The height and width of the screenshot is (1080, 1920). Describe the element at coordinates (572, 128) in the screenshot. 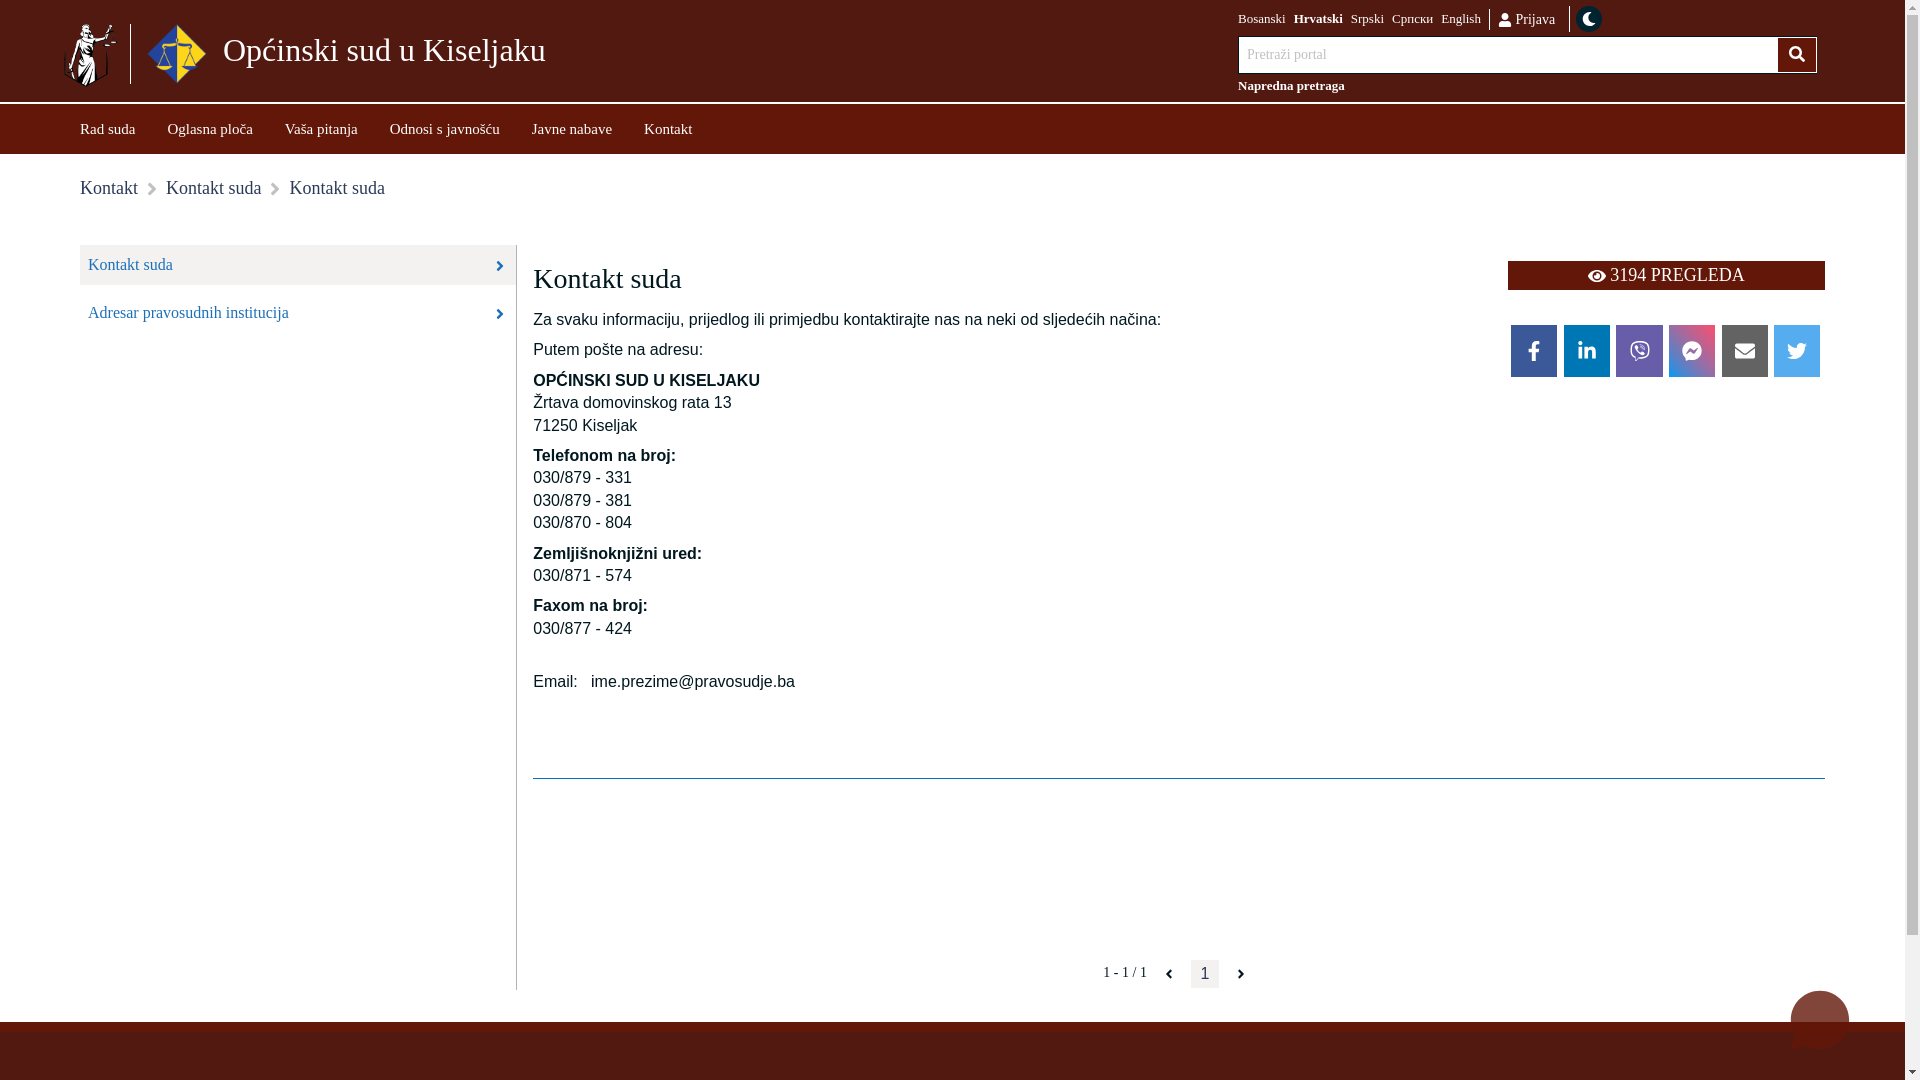

I see `Javne nabave` at that location.